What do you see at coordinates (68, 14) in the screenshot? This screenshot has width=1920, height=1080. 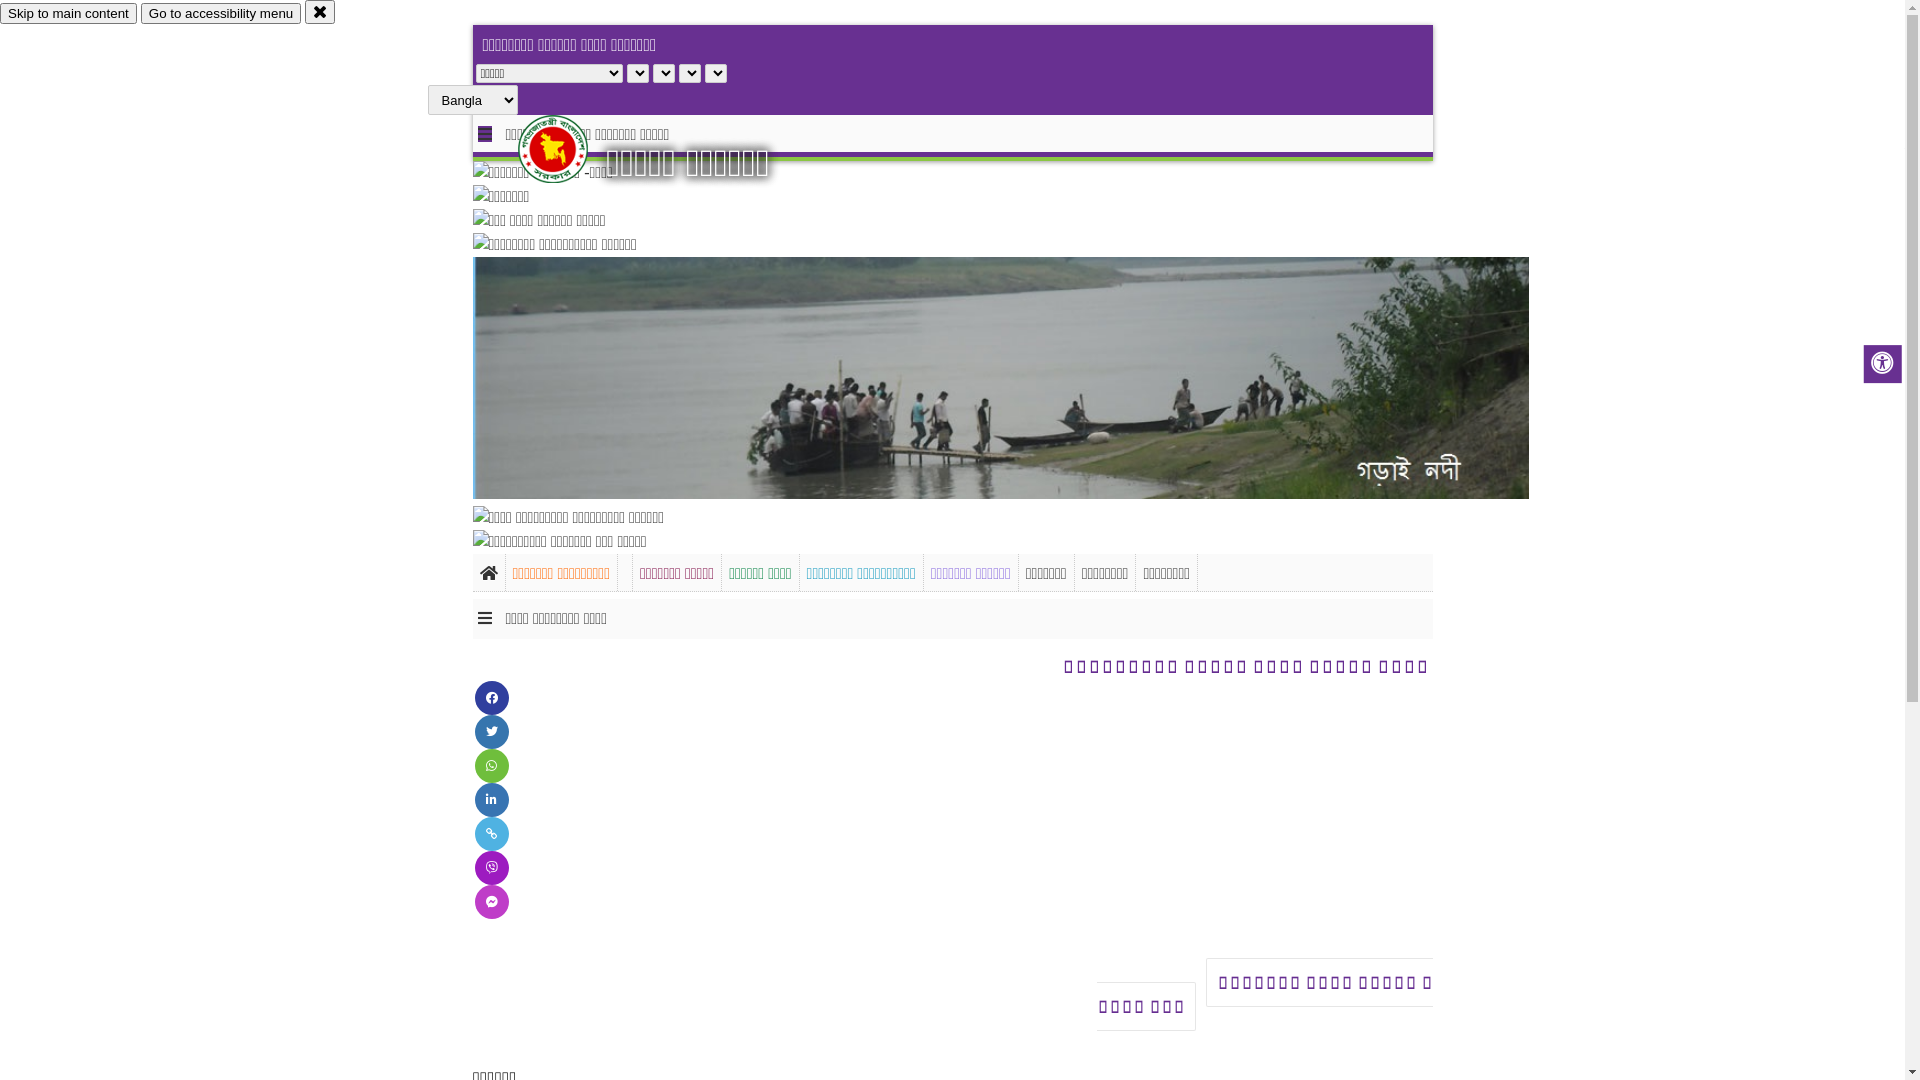 I see `Skip to main content` at bounding box center [68, 14].